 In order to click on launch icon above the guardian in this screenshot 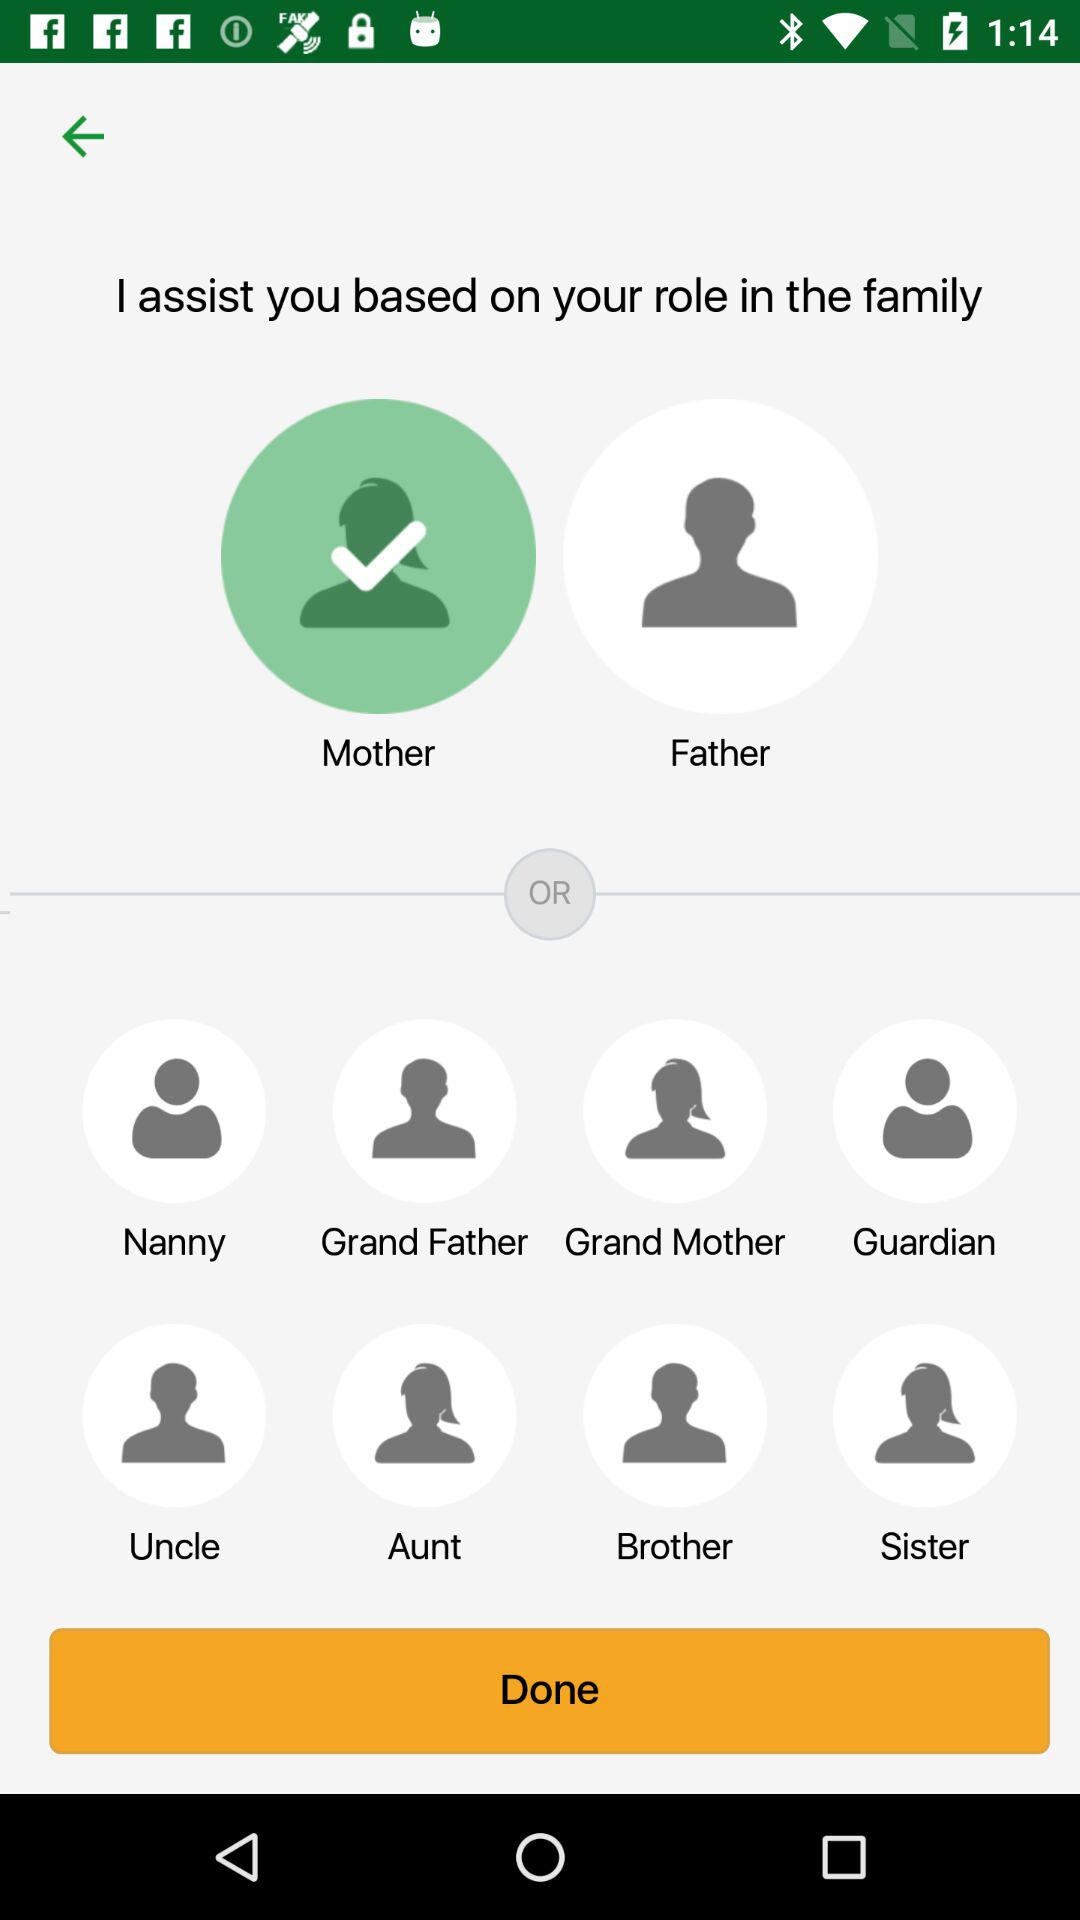, I will do `click(915, 1110)`.